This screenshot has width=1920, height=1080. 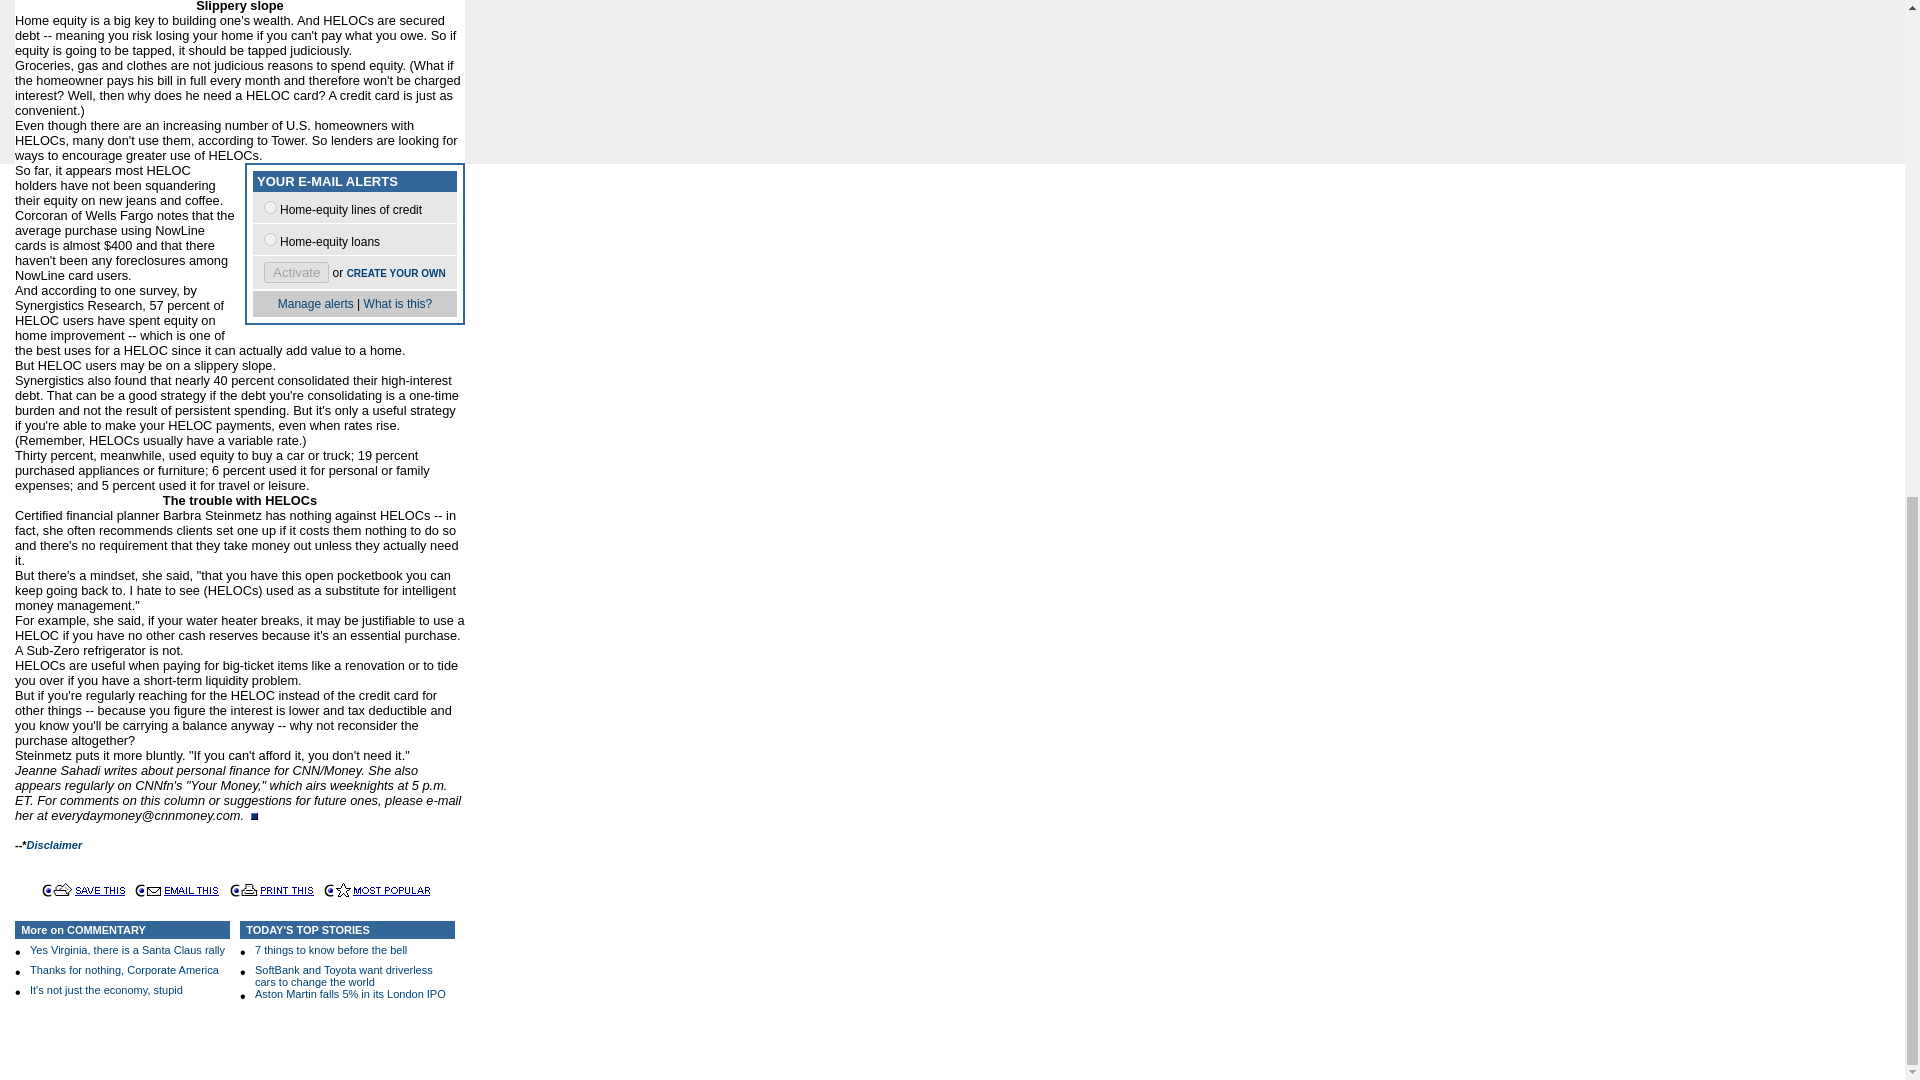 What do you see at coordinates (244, 890) in the screenshot?
I see `Printer-friendly version of this article` at bounding box center [244, 890].